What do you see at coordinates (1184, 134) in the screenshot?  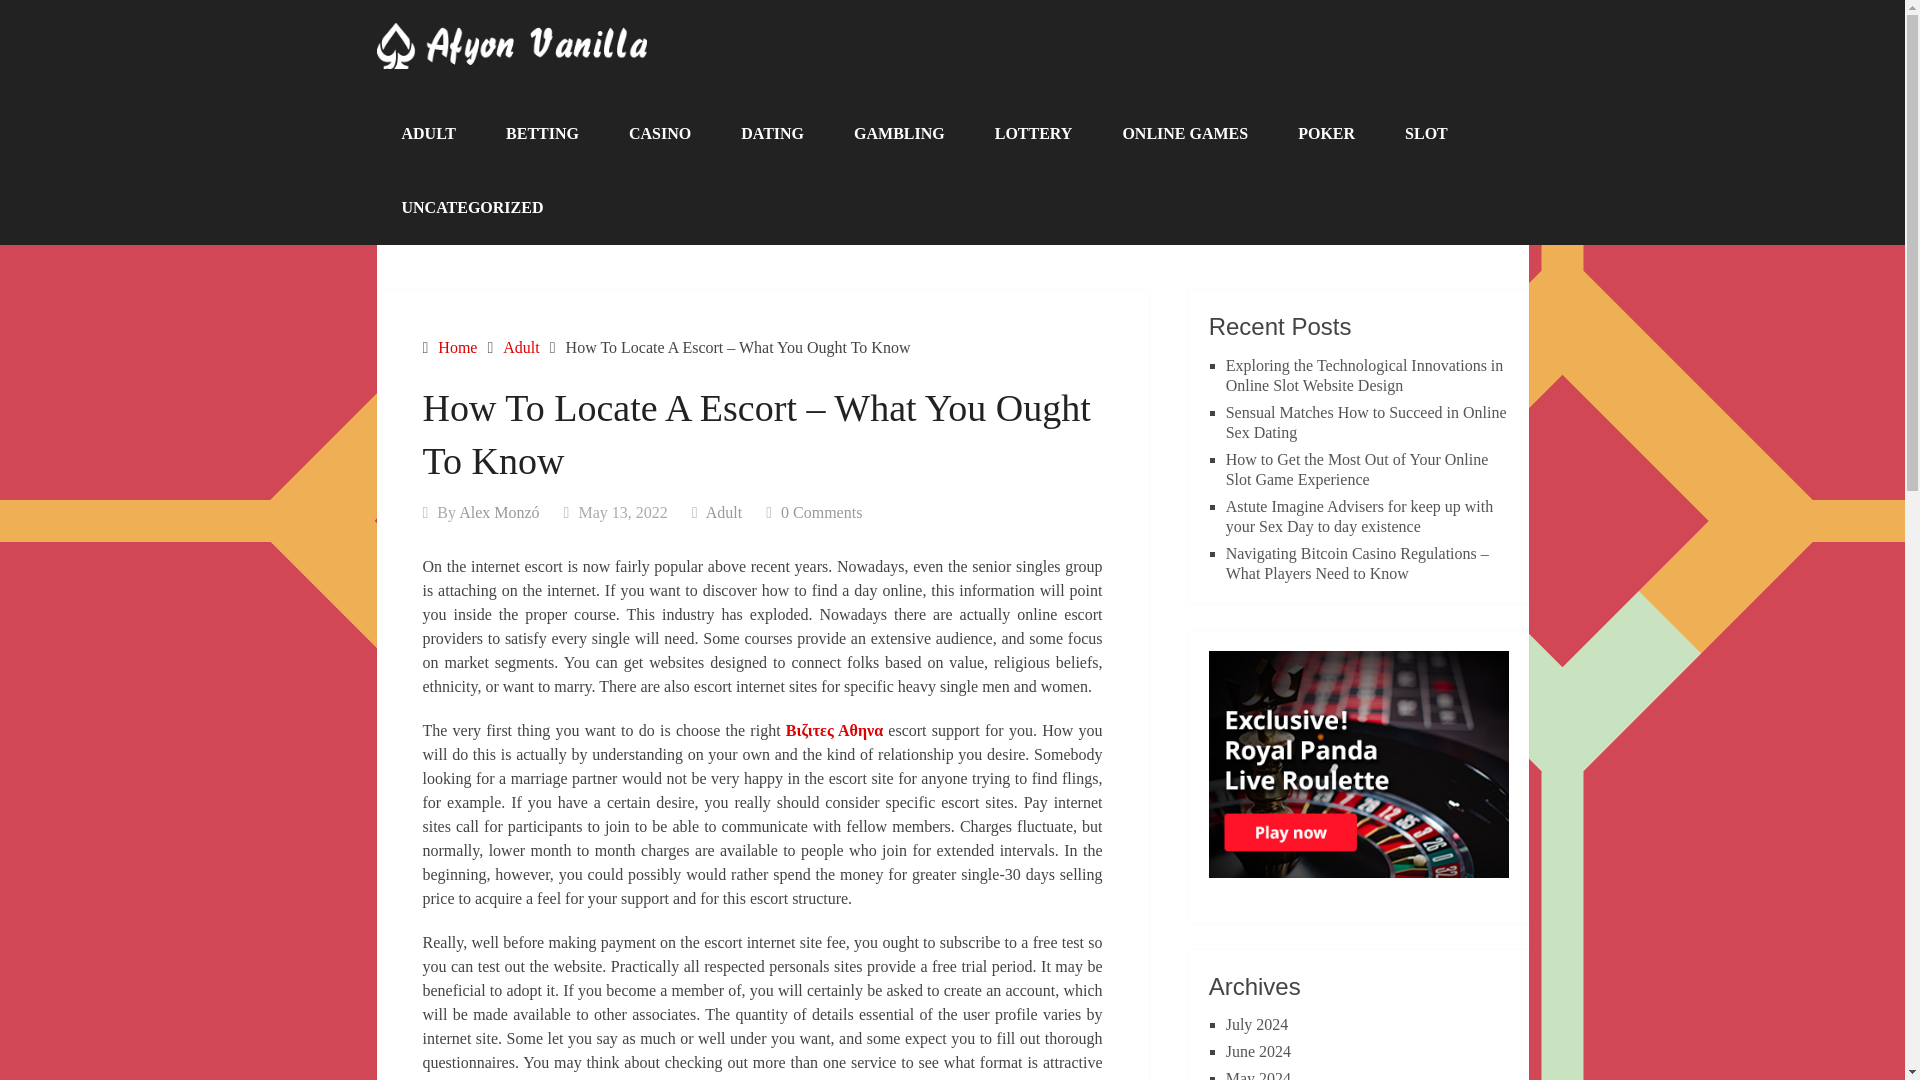 I see `ONLINE GAMES` at bounding box center [1184, 134].